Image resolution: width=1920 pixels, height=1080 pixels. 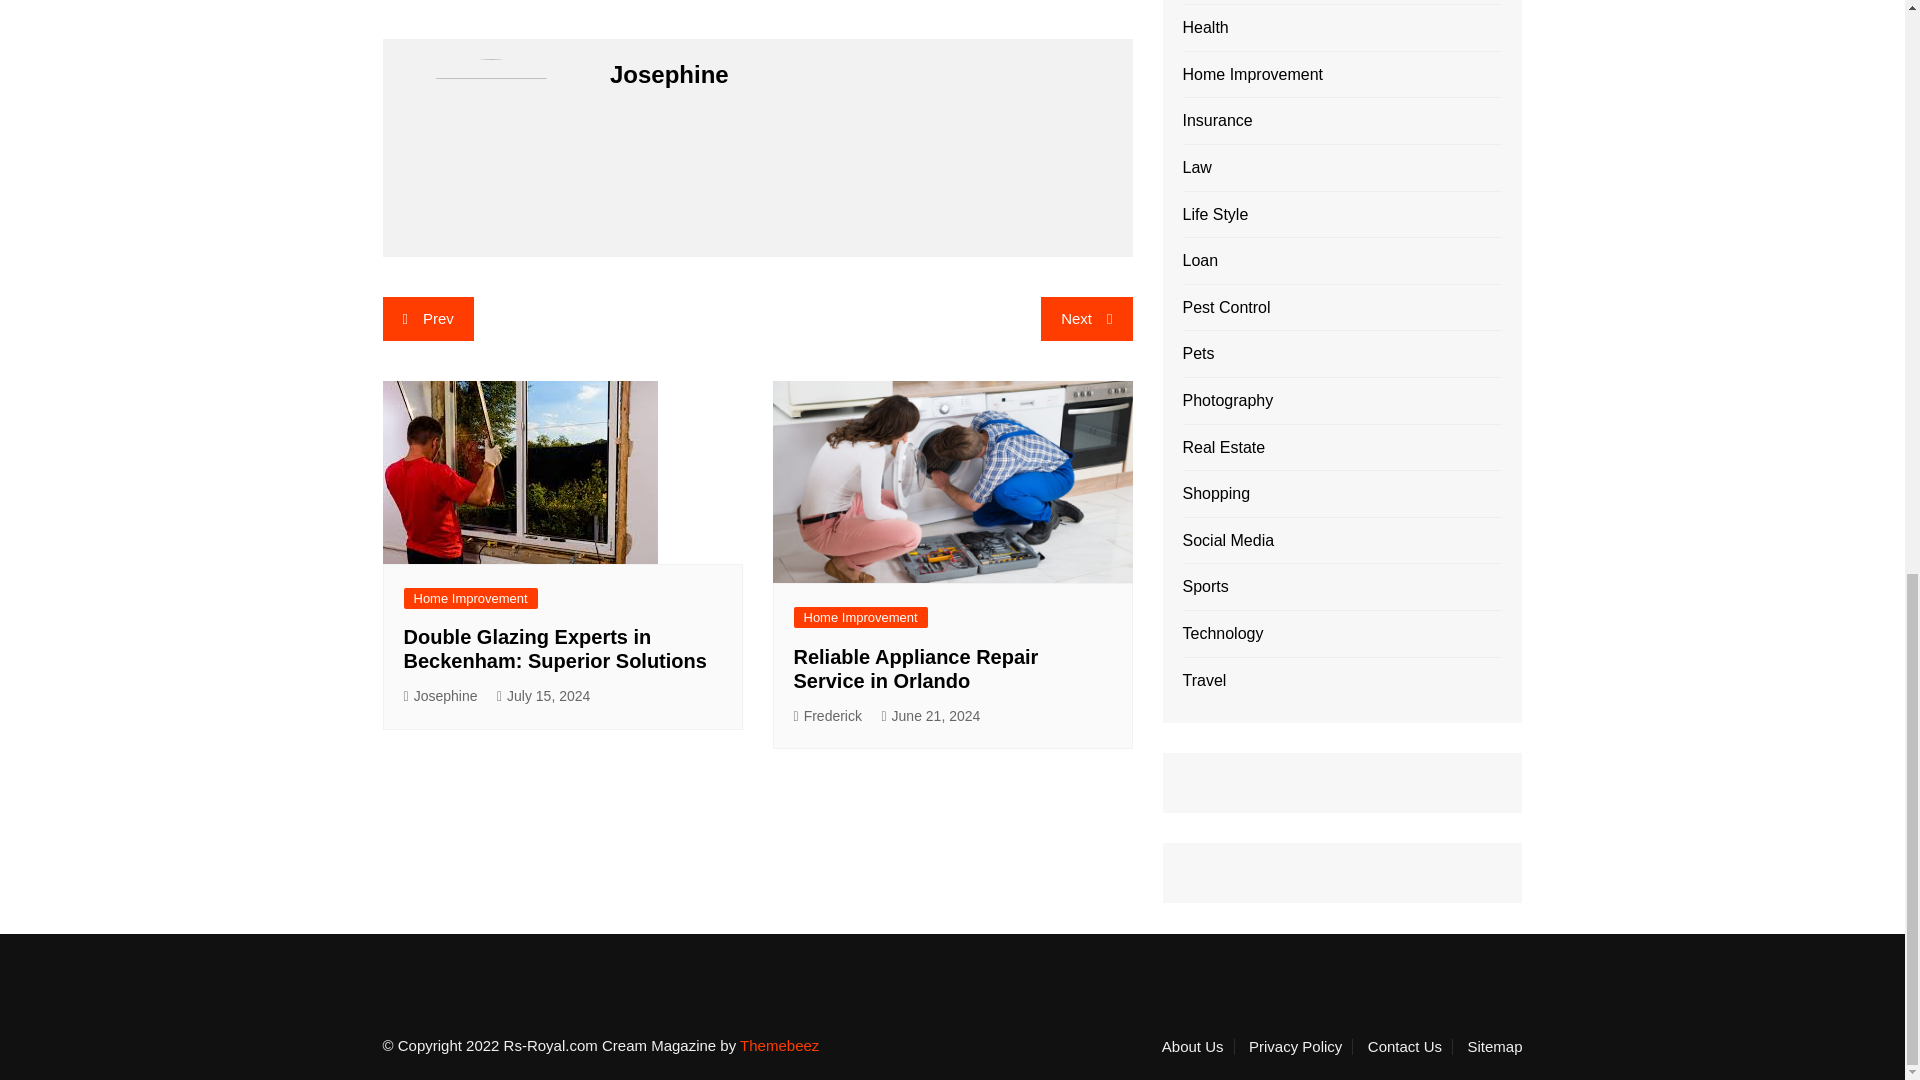 What do you see at coordinates (930, 716) in the screenshot?
I see `June 21, 2024` at bounding box center [930, 716].